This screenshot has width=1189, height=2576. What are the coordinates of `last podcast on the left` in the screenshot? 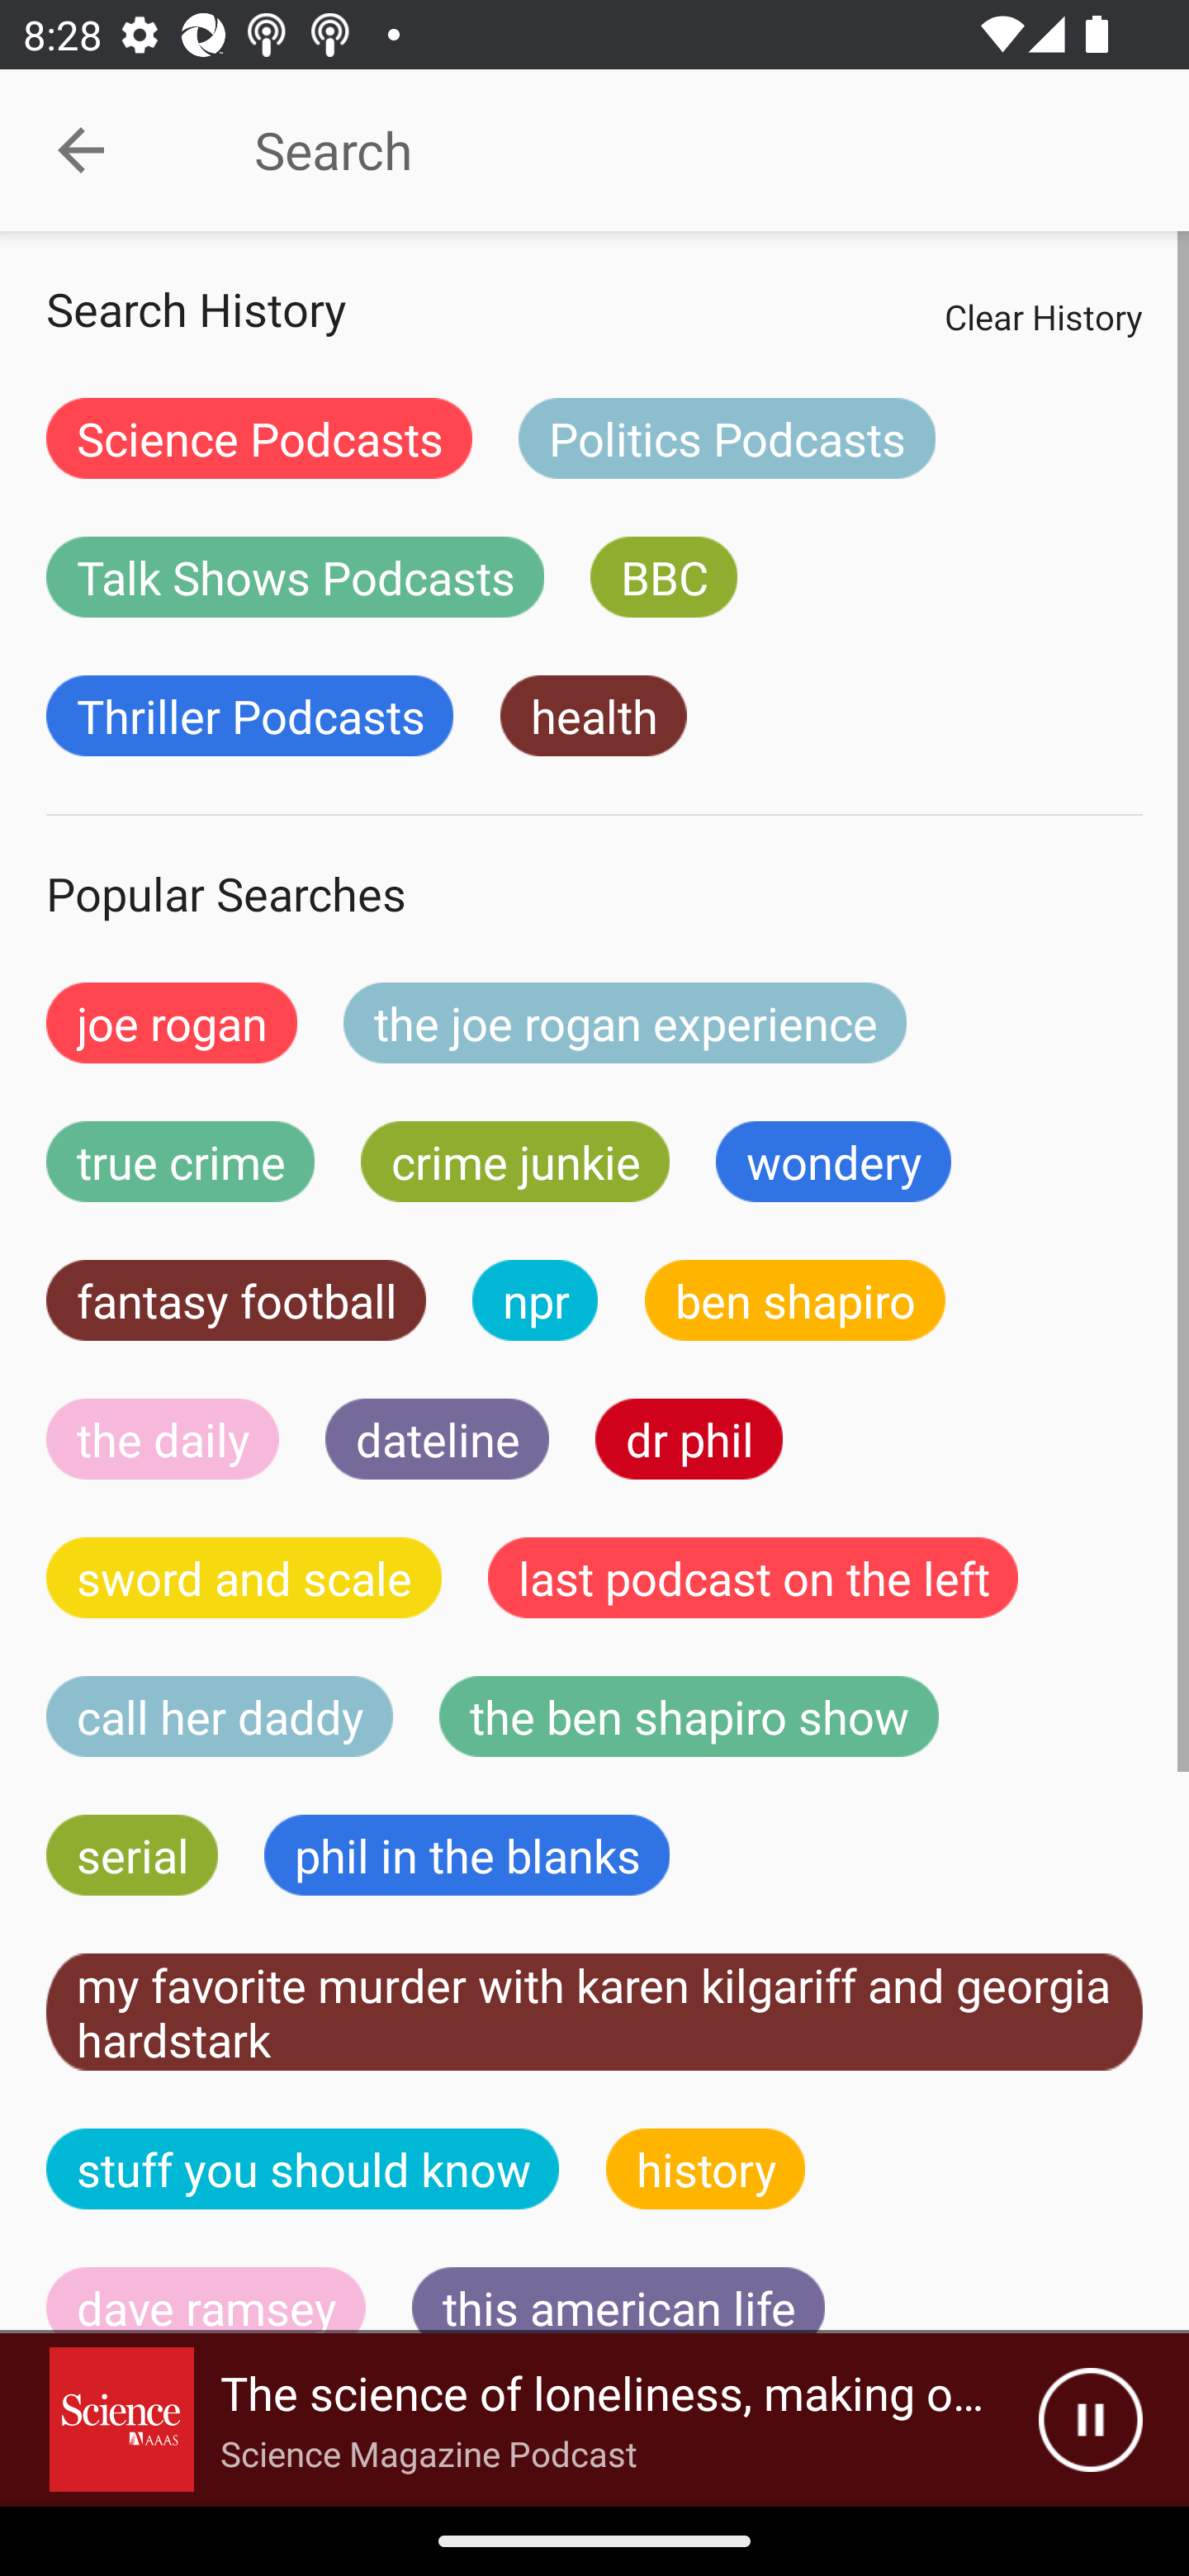 It's located at (753, 1577).